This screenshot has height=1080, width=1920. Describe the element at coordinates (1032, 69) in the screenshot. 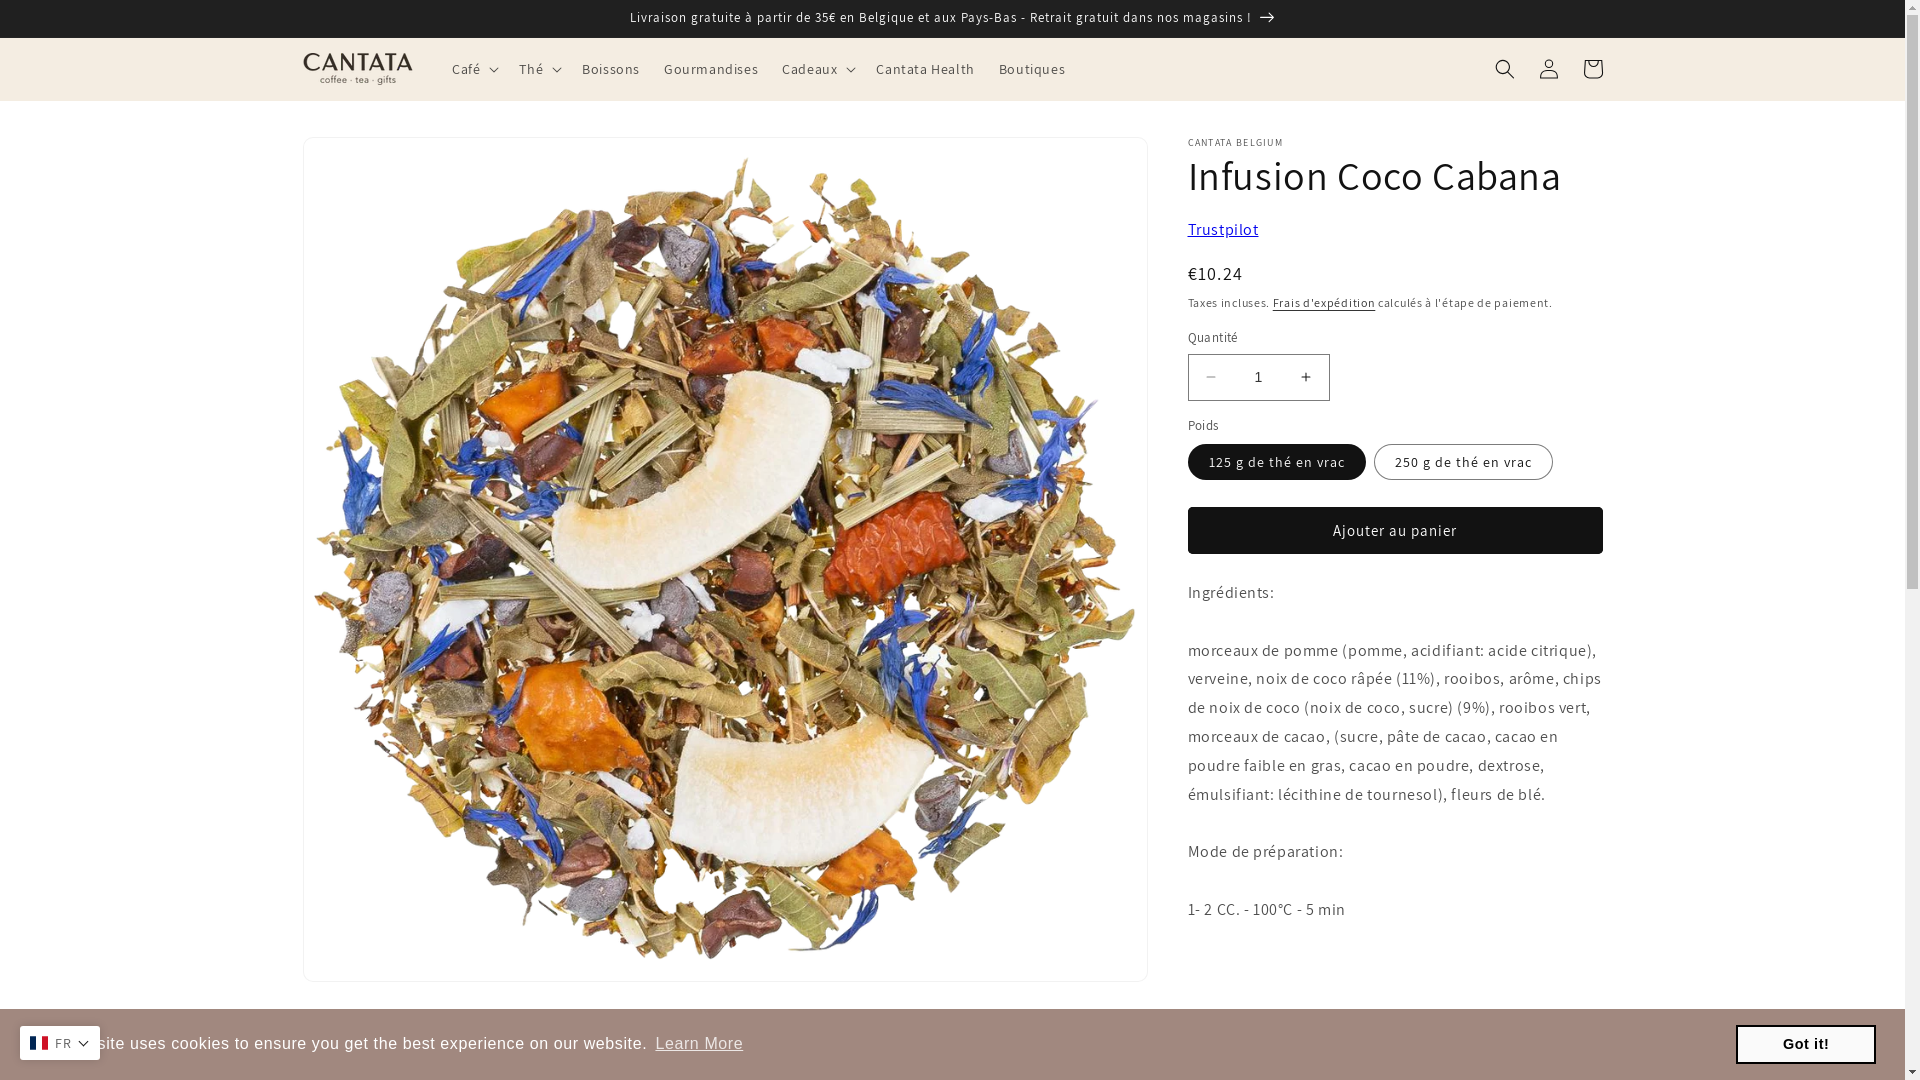

I see `Boutiques` at that location.